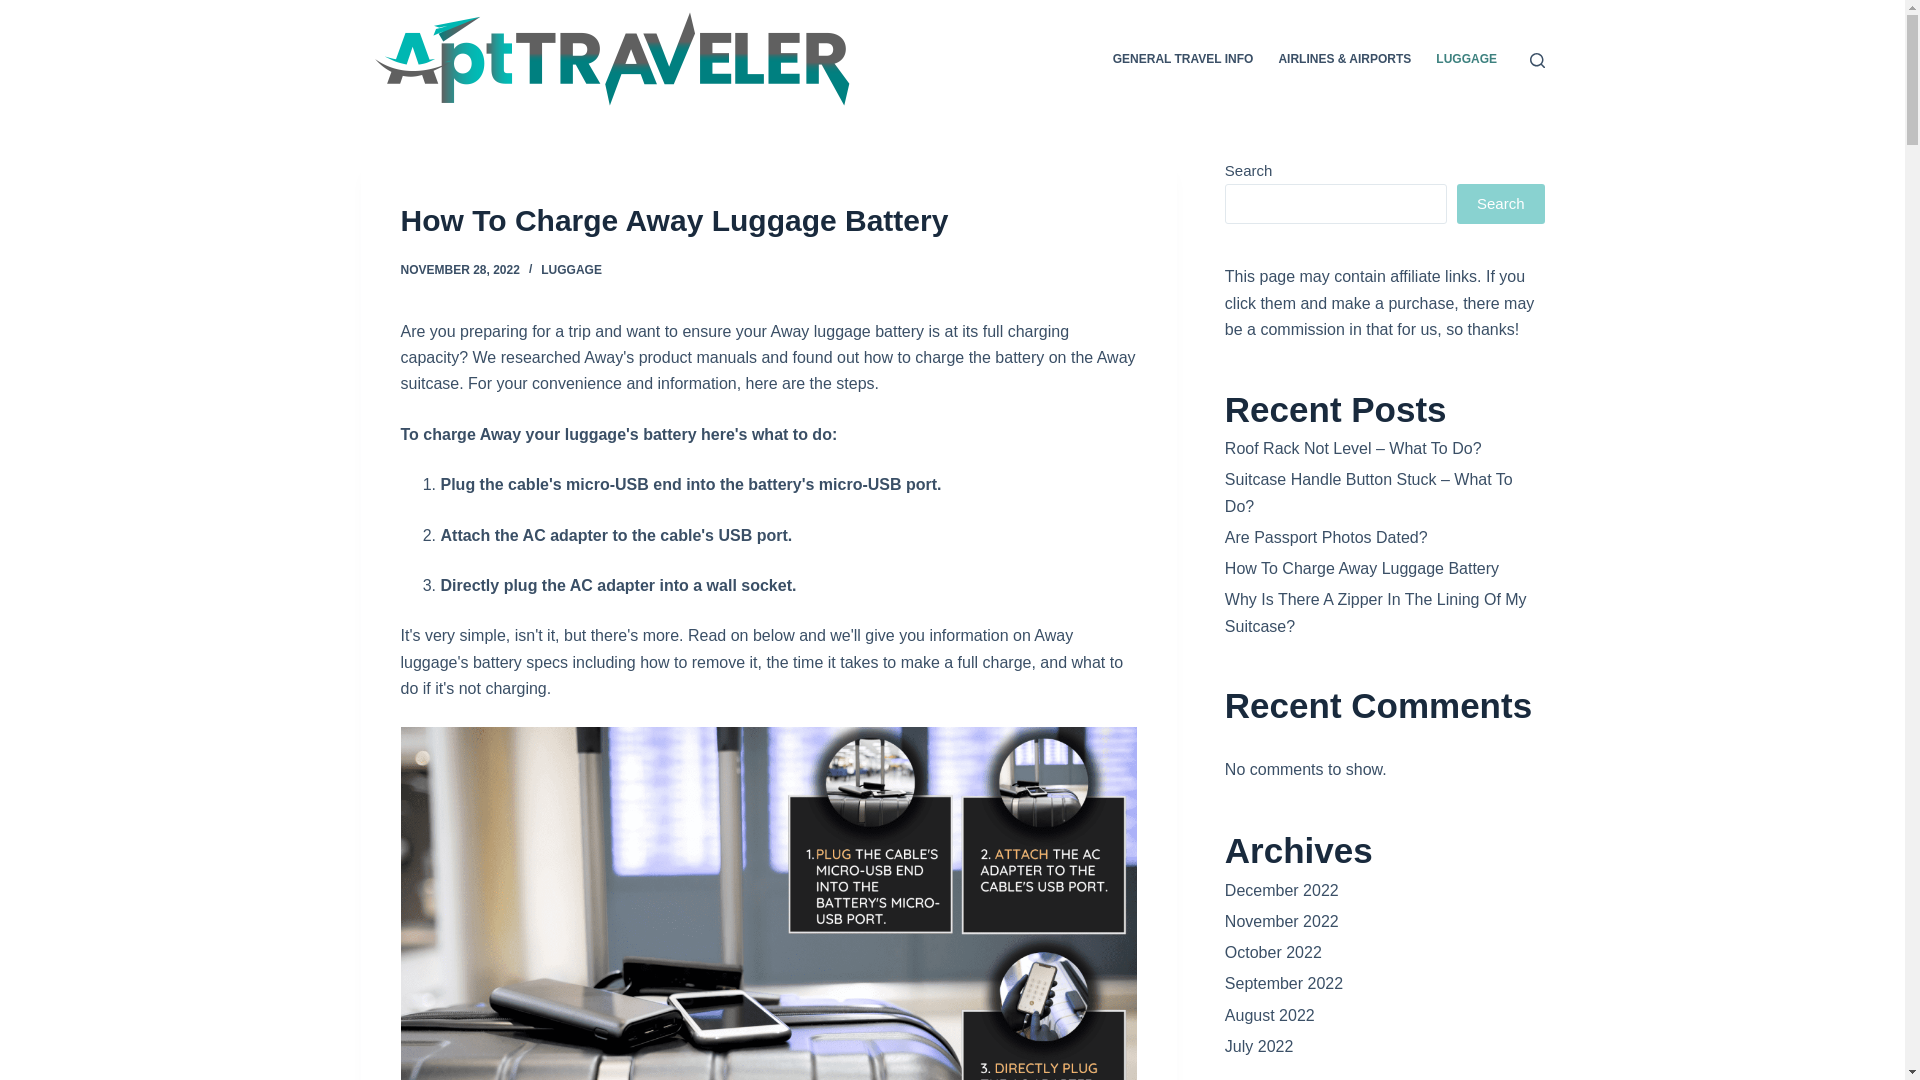 This screenshot has height=1080, width=1920. What do you see at coordinates (1375, 612) in the screenshot?
I see `Why Is There A Zipper In The Lining Of My Suitcase?` at bounding box center [1375, 612].